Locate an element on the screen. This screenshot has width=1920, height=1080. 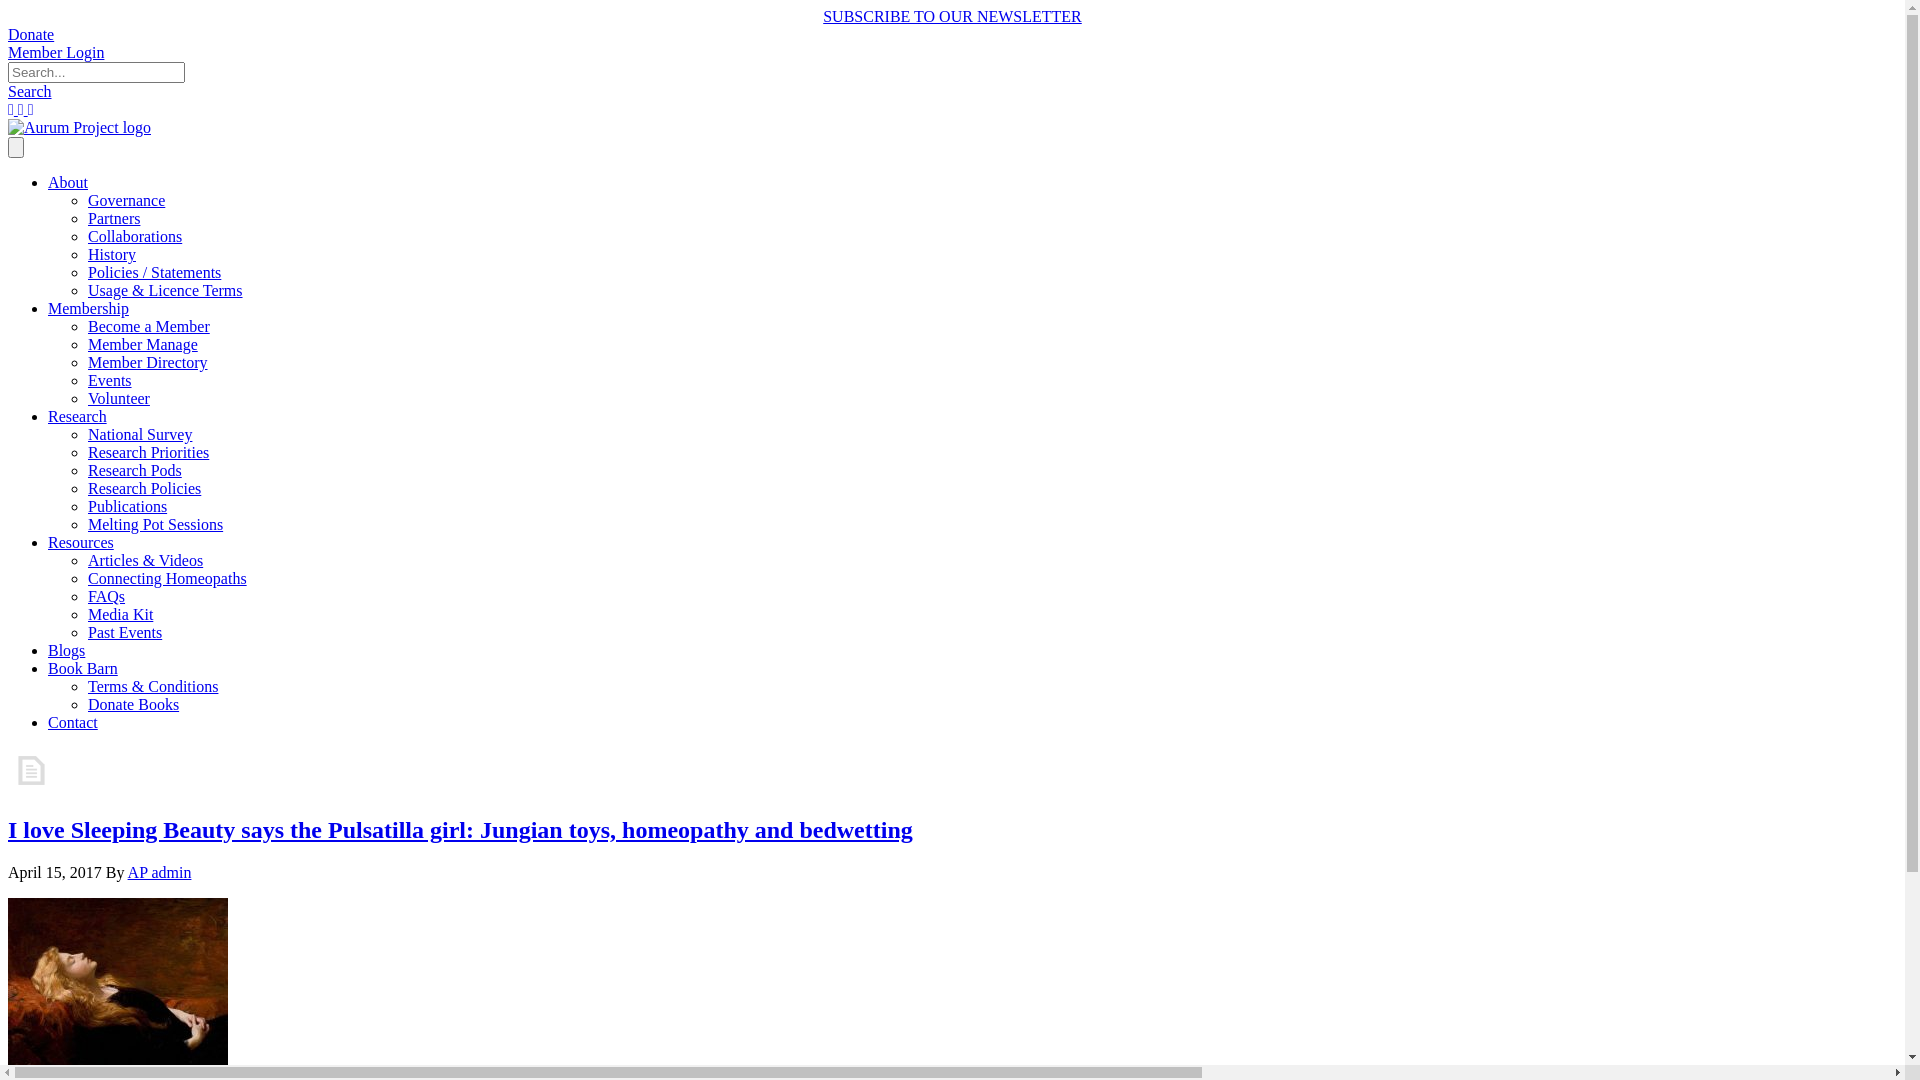
Connecting Homeopaths is located at coordinates (167, 578).